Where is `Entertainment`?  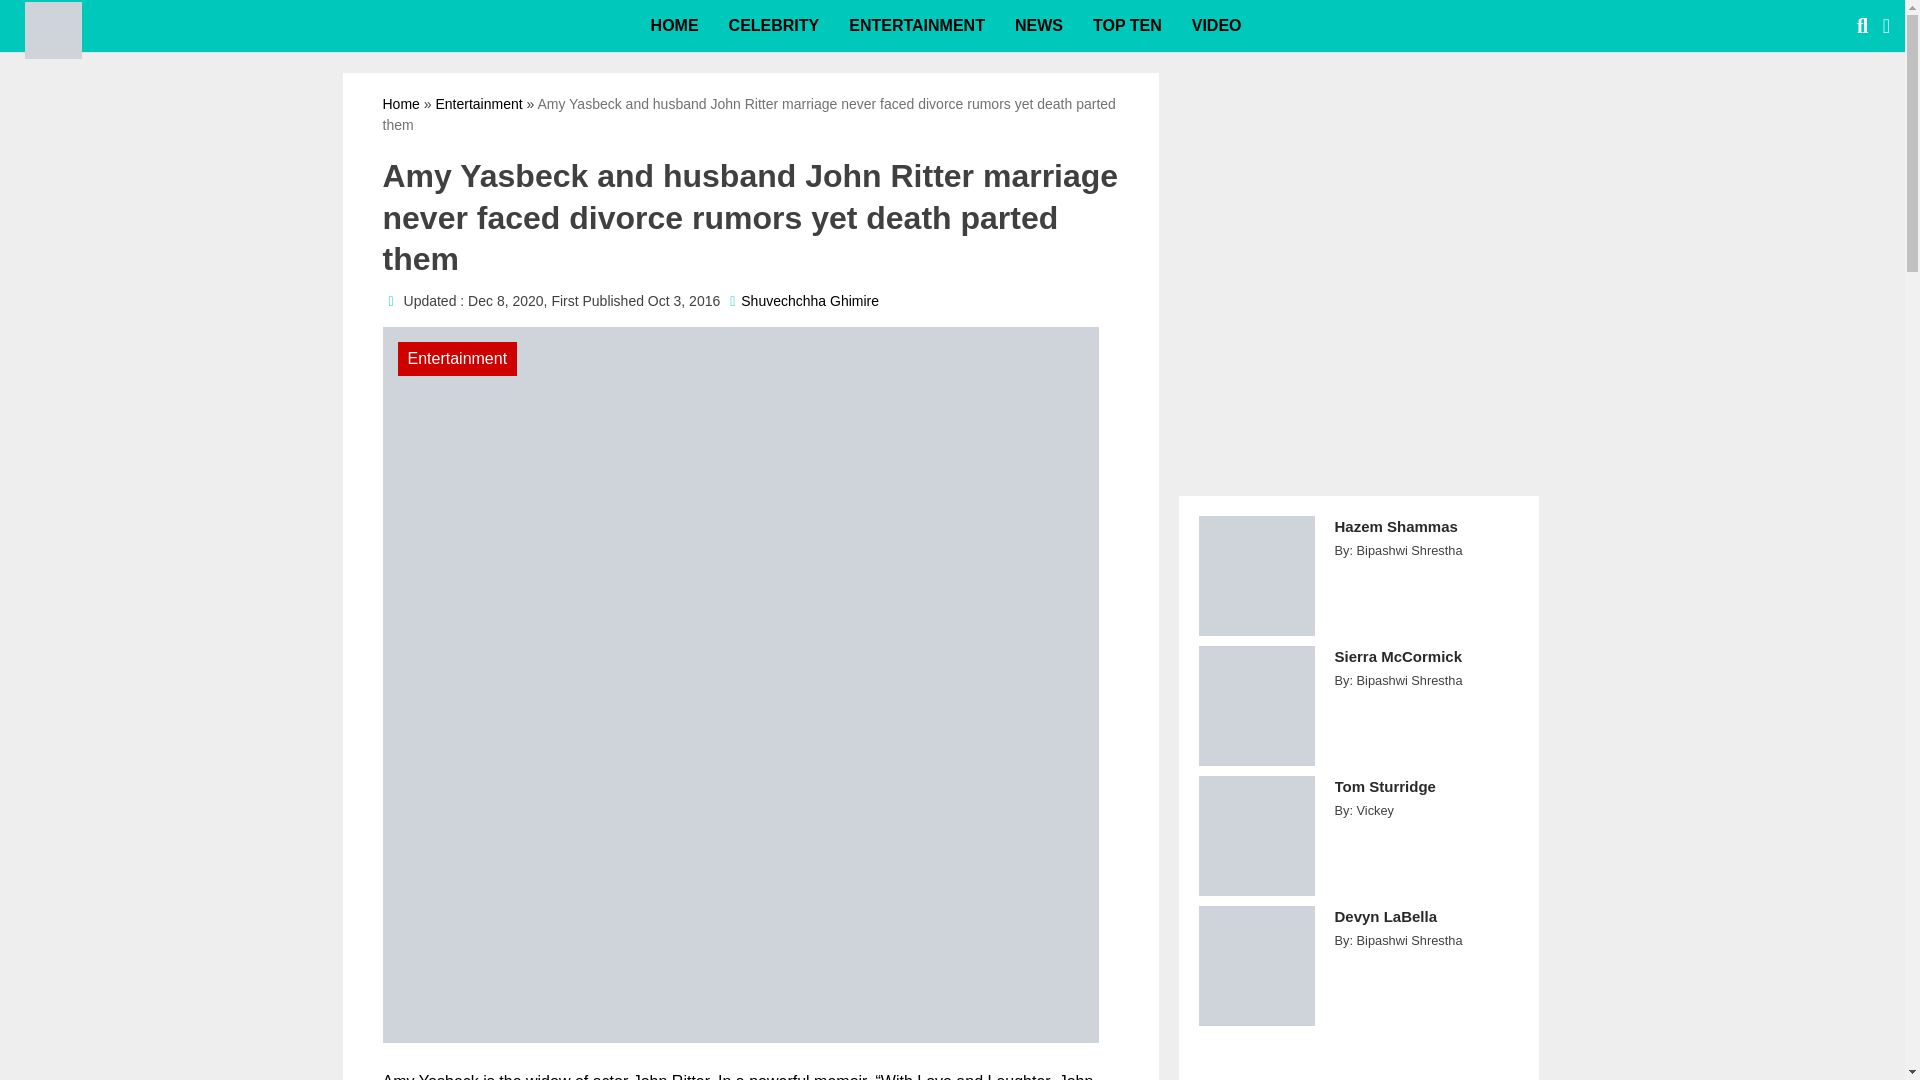 Entertainment is located at coordinates (478, 104).